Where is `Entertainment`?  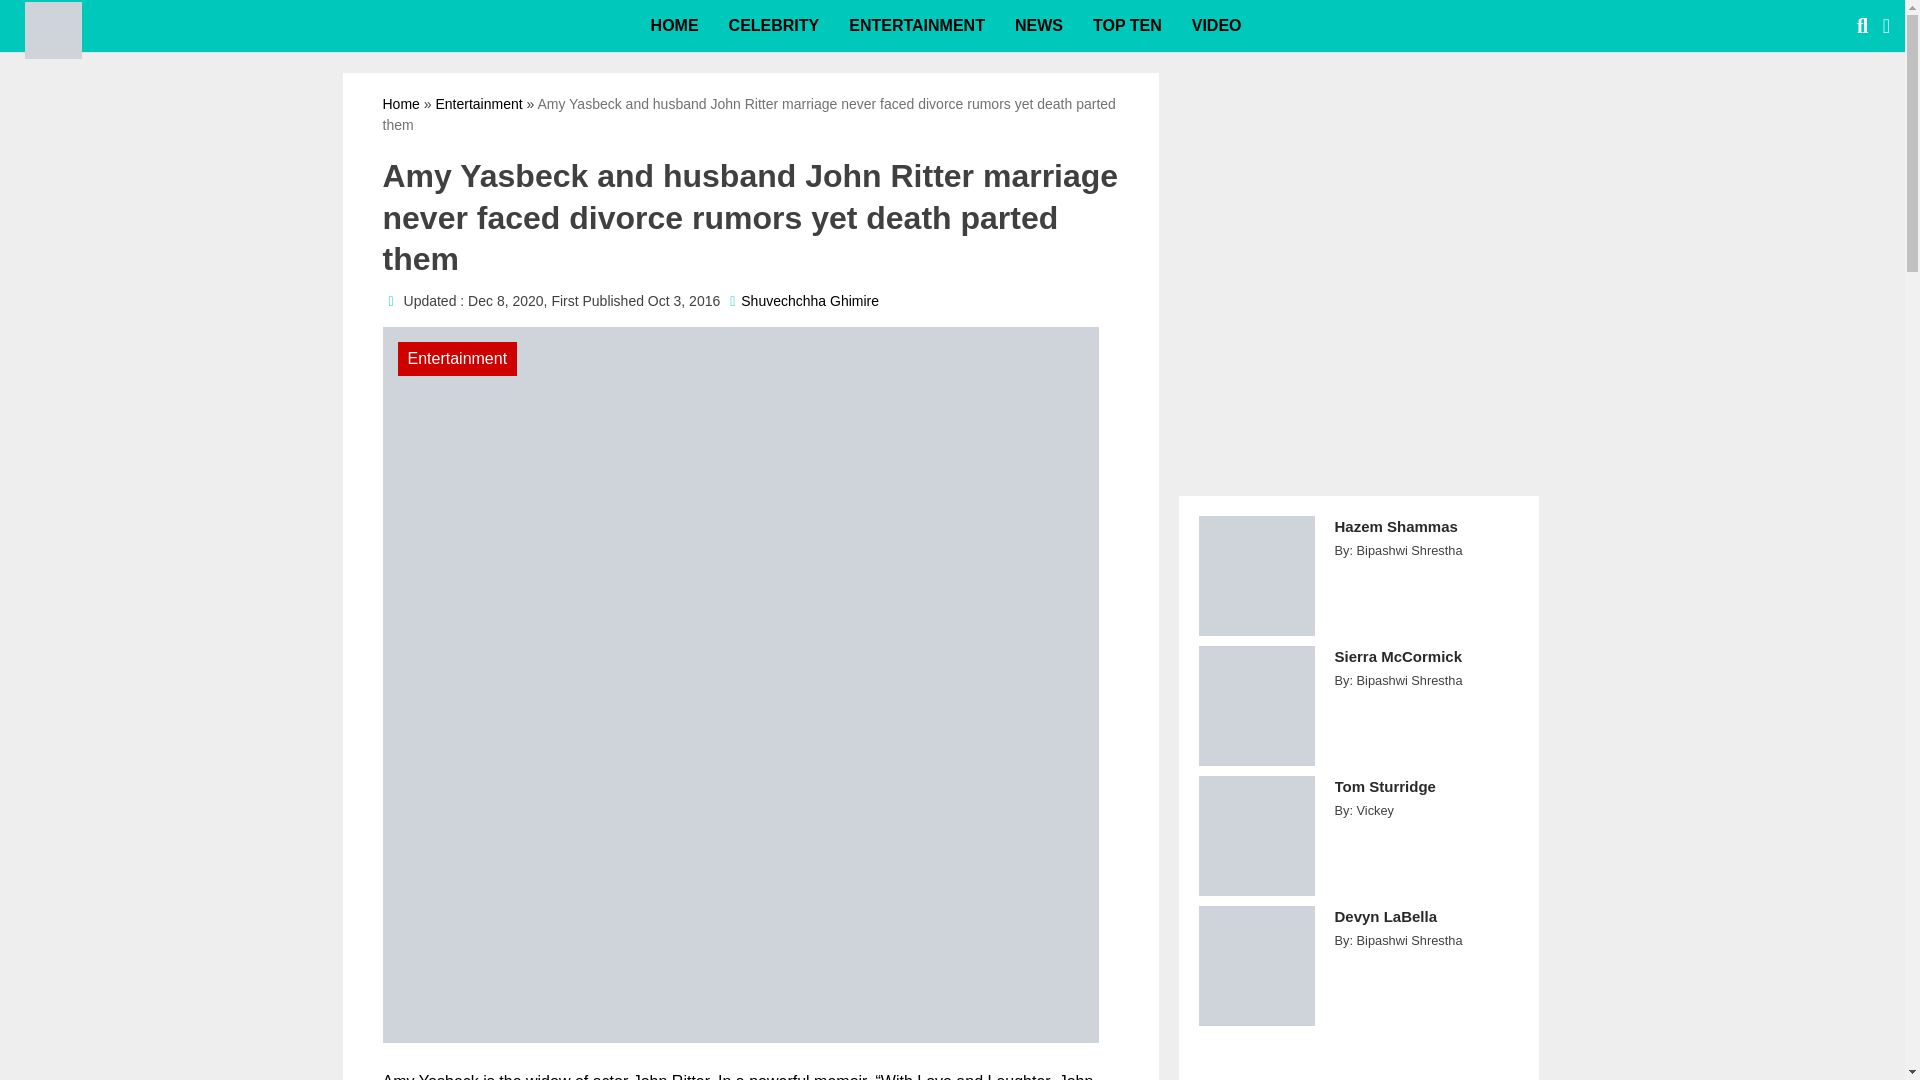 Entertainment is located at coordinates (478, 104).